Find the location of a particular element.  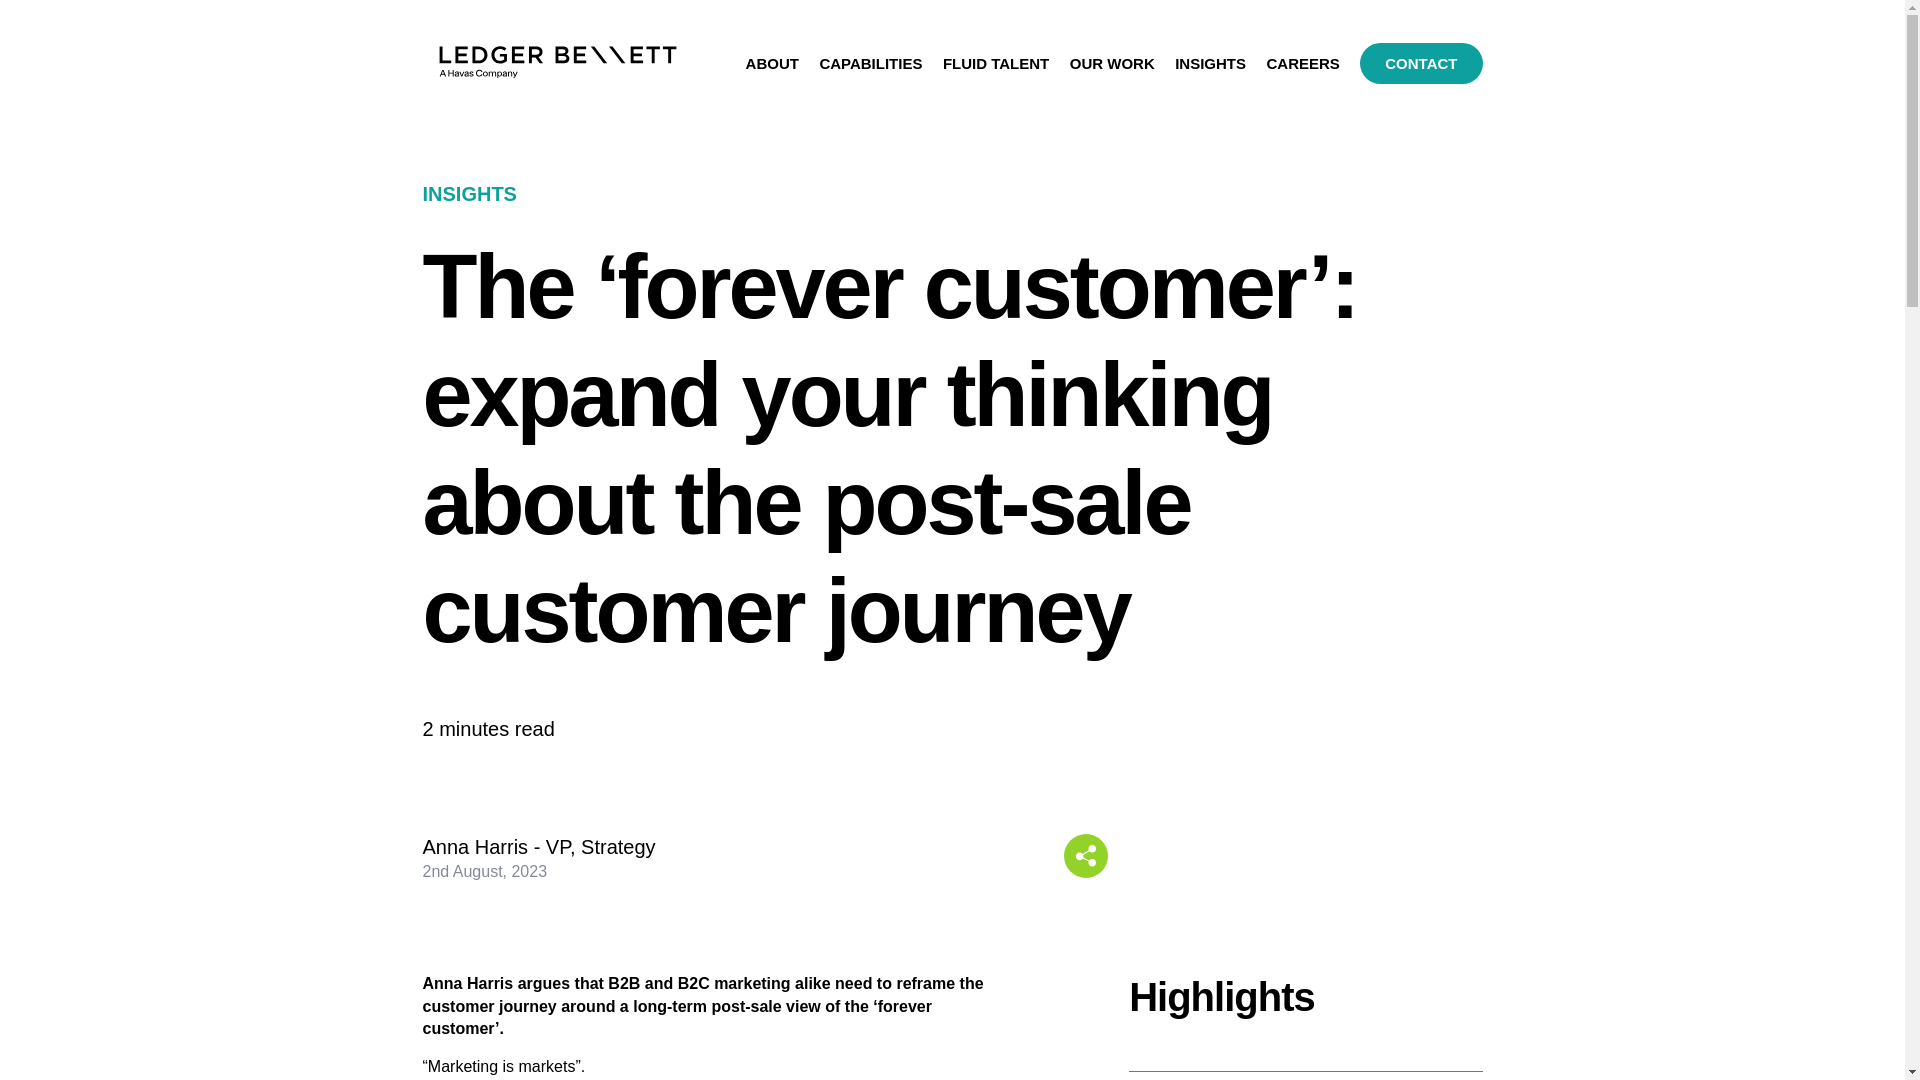

CAREERS is located at coordinates (1302, 71).